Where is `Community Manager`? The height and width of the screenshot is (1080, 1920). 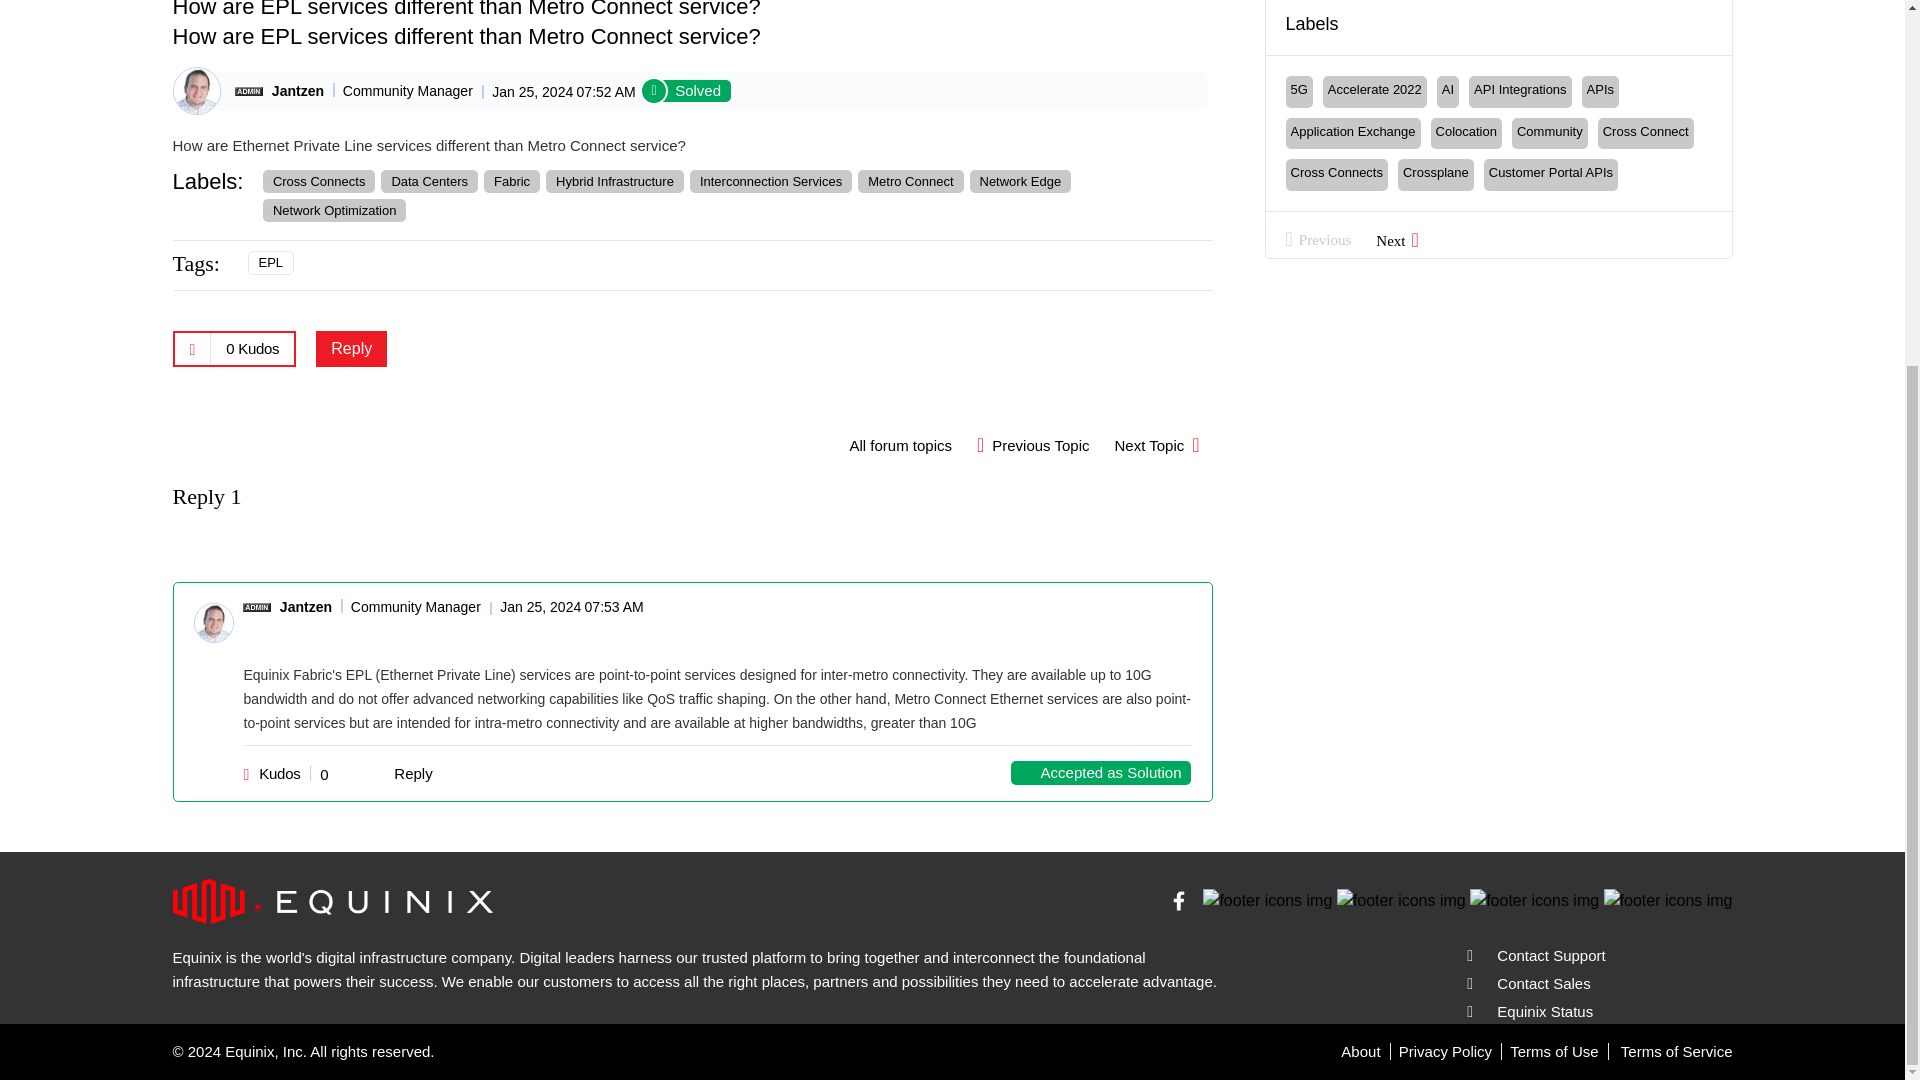 Community Manager is located at coordinates (248, 92).